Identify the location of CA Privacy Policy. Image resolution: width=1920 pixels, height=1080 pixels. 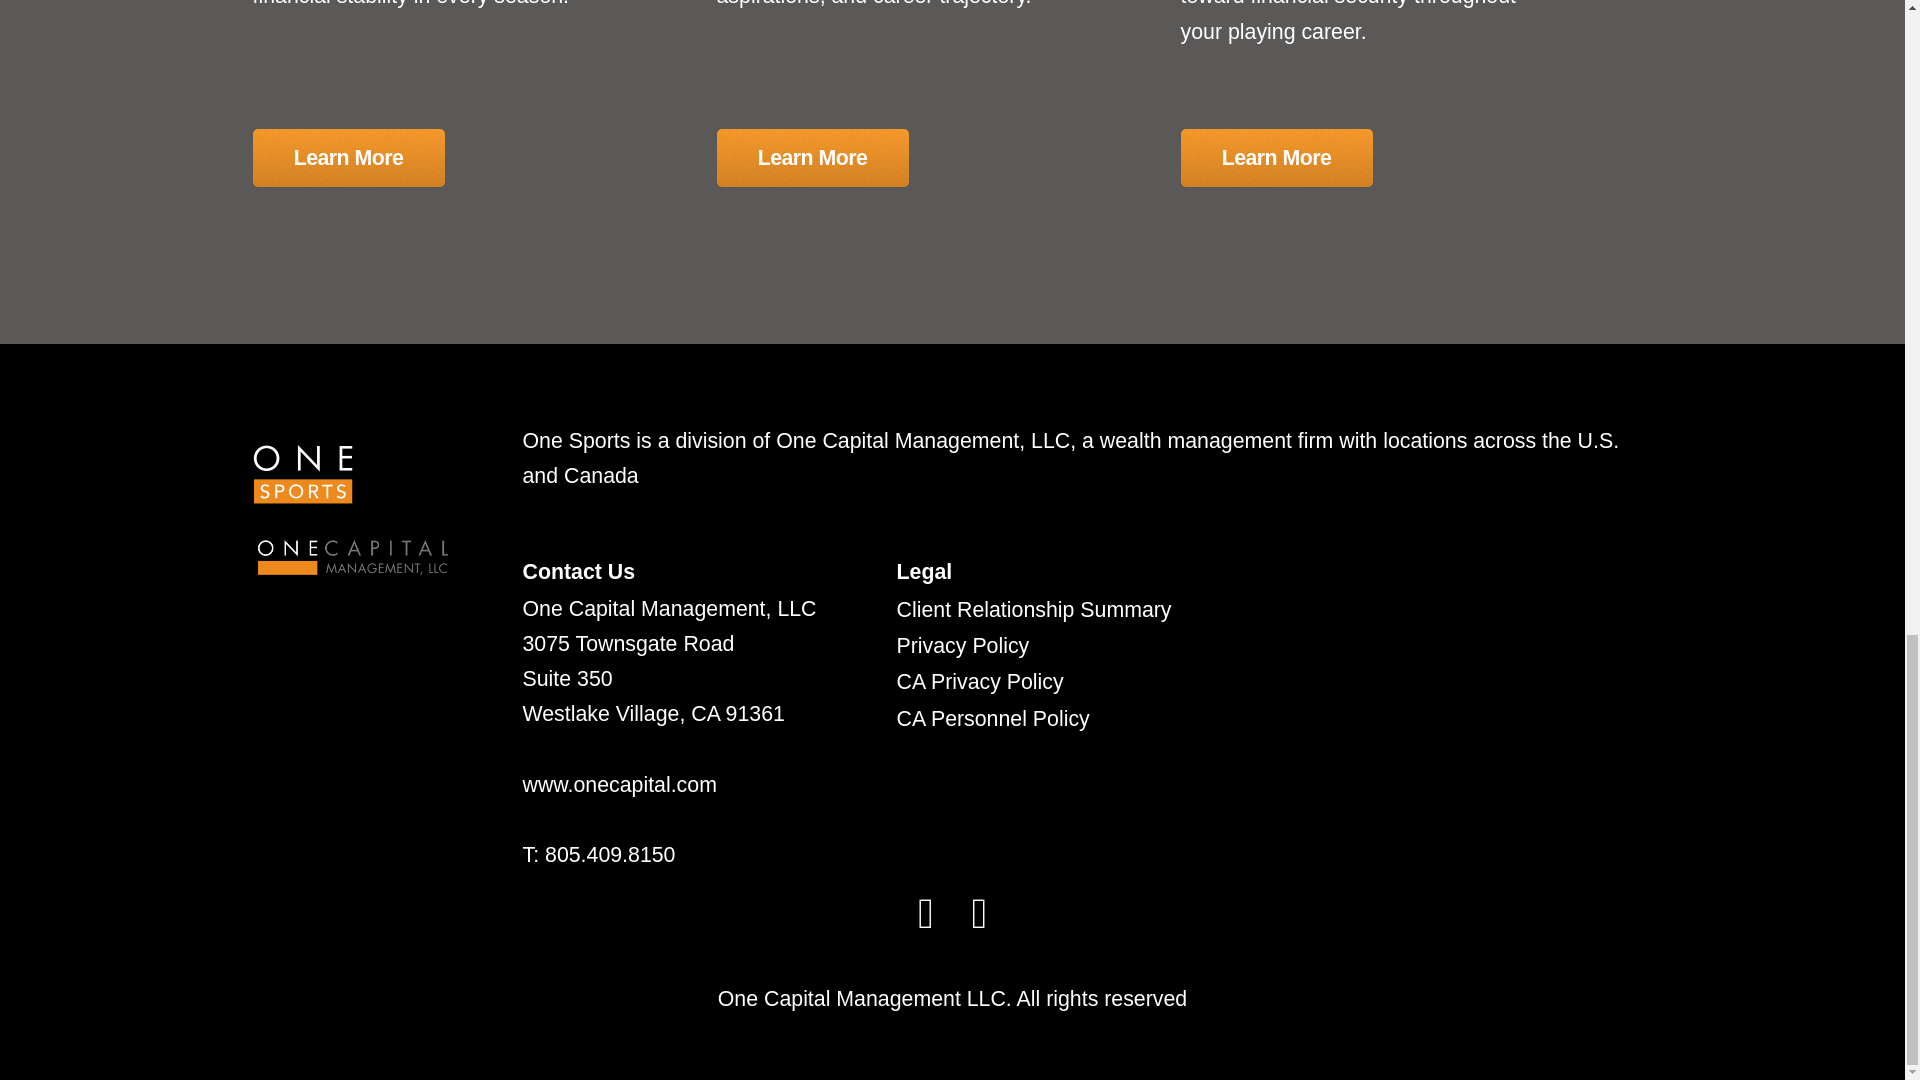
(980, 682).